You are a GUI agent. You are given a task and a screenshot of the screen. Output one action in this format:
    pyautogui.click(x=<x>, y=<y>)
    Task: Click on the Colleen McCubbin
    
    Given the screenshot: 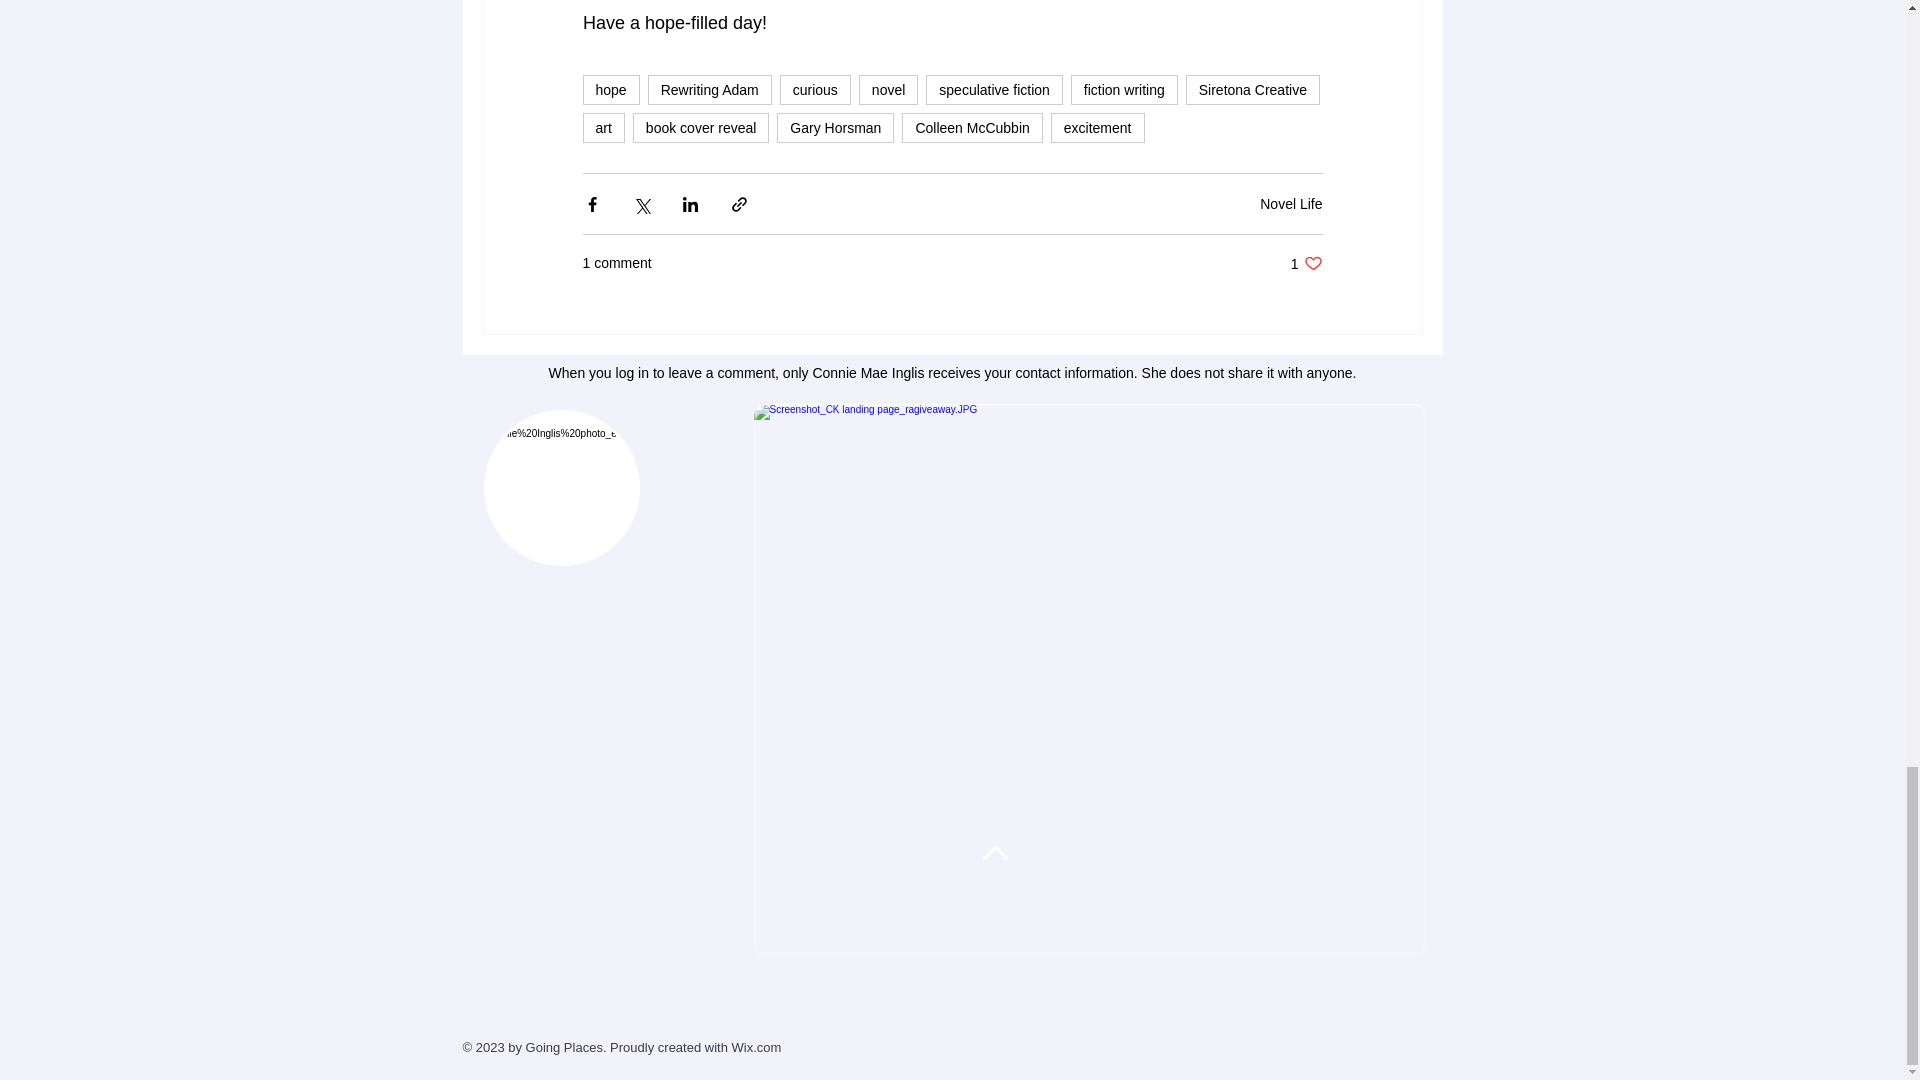 What is the action you would take?
    pyautogui.click(x=972, y=128)
    